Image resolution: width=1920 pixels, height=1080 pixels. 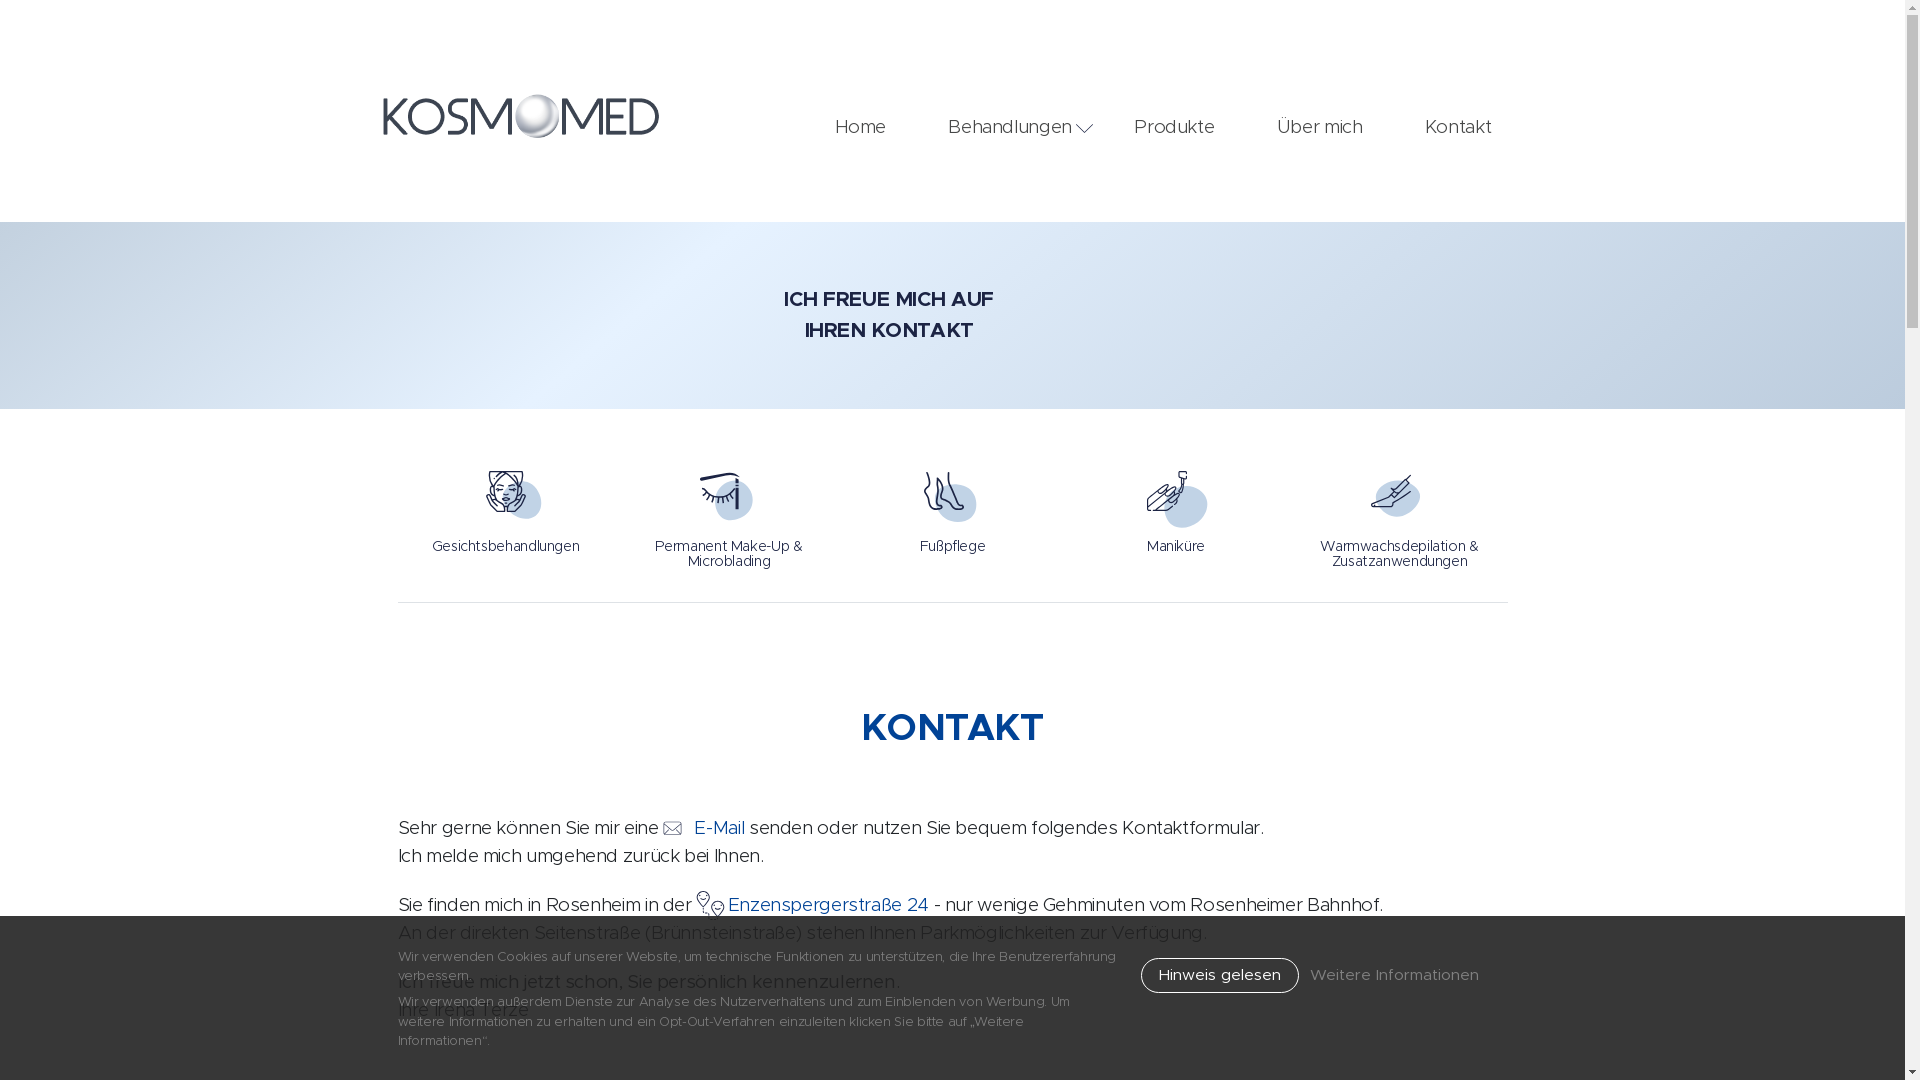 What do you see at coordinates (704, 828) in the screenshot?
I see `E-Mail` at bounding box center [704, 828].